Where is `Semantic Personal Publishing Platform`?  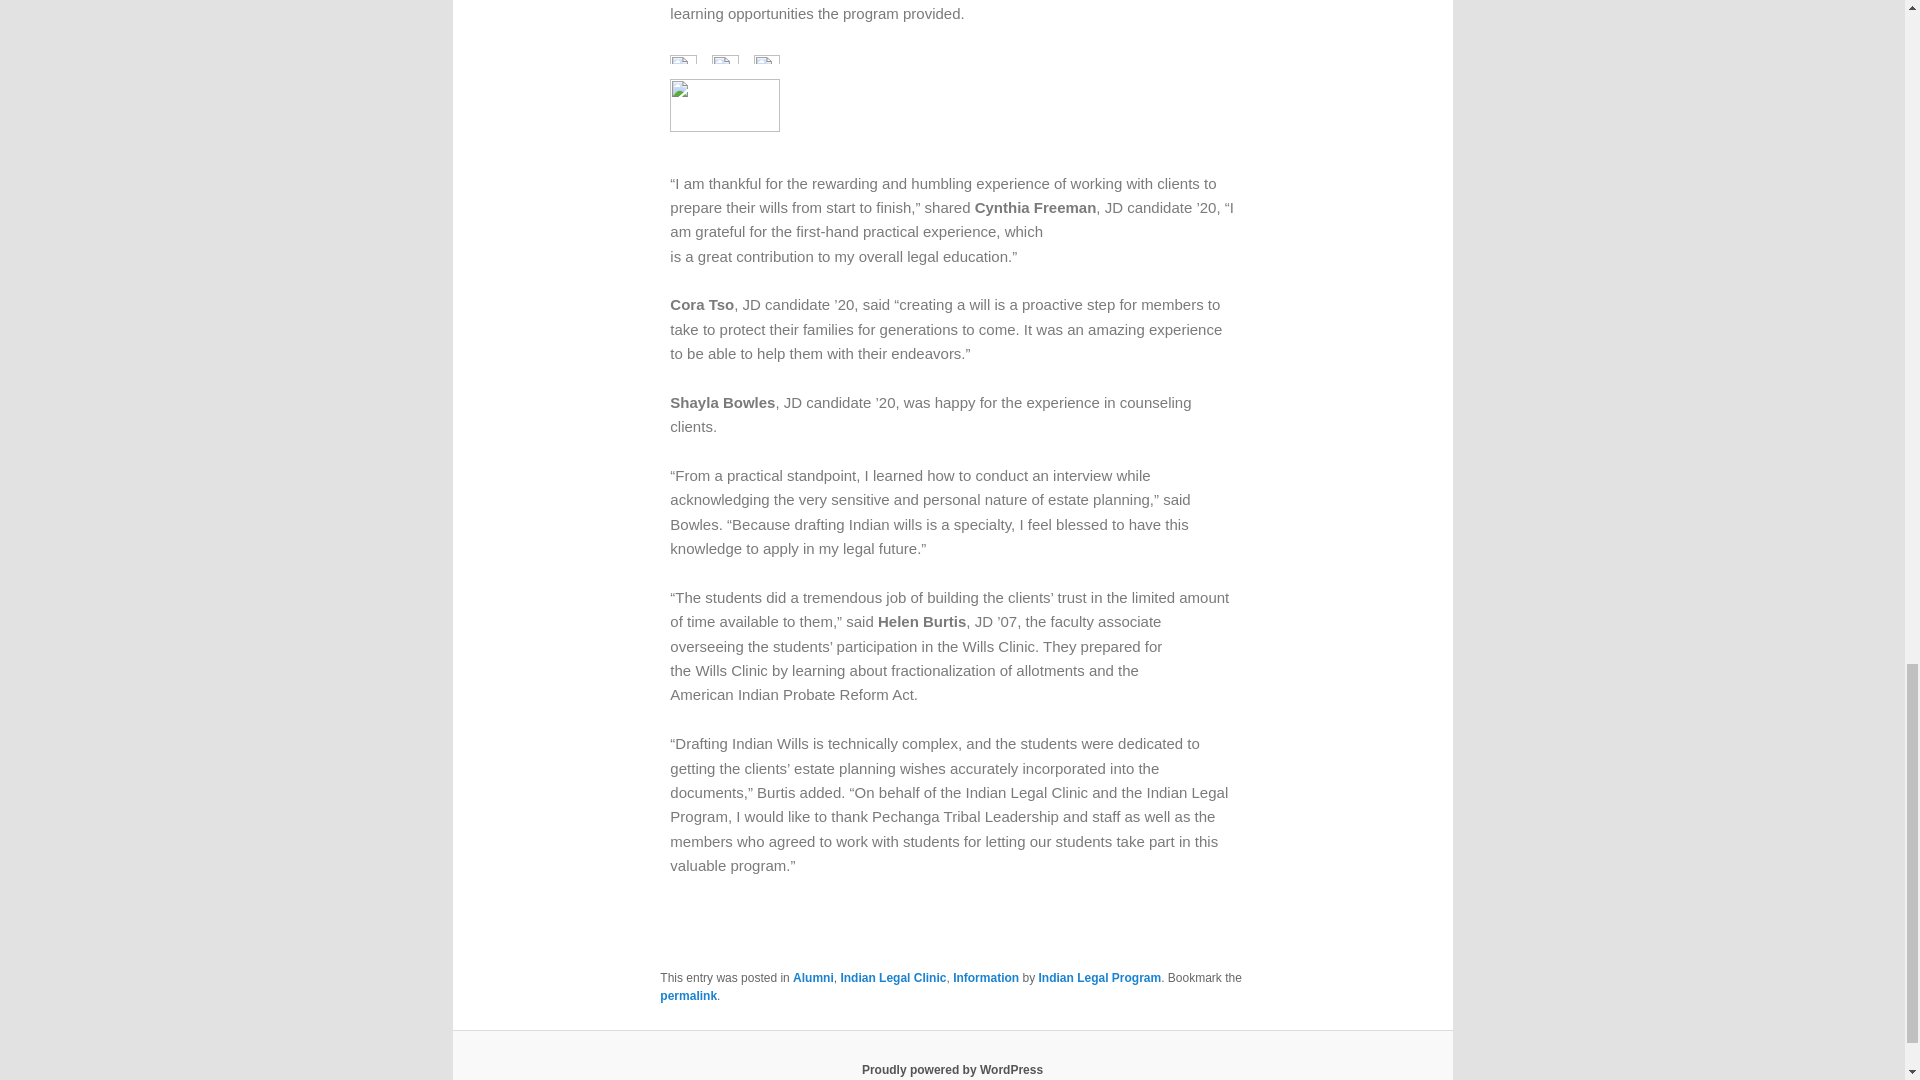
Semantic Personal Publishing Platform is located at coordinates (952, 1069).